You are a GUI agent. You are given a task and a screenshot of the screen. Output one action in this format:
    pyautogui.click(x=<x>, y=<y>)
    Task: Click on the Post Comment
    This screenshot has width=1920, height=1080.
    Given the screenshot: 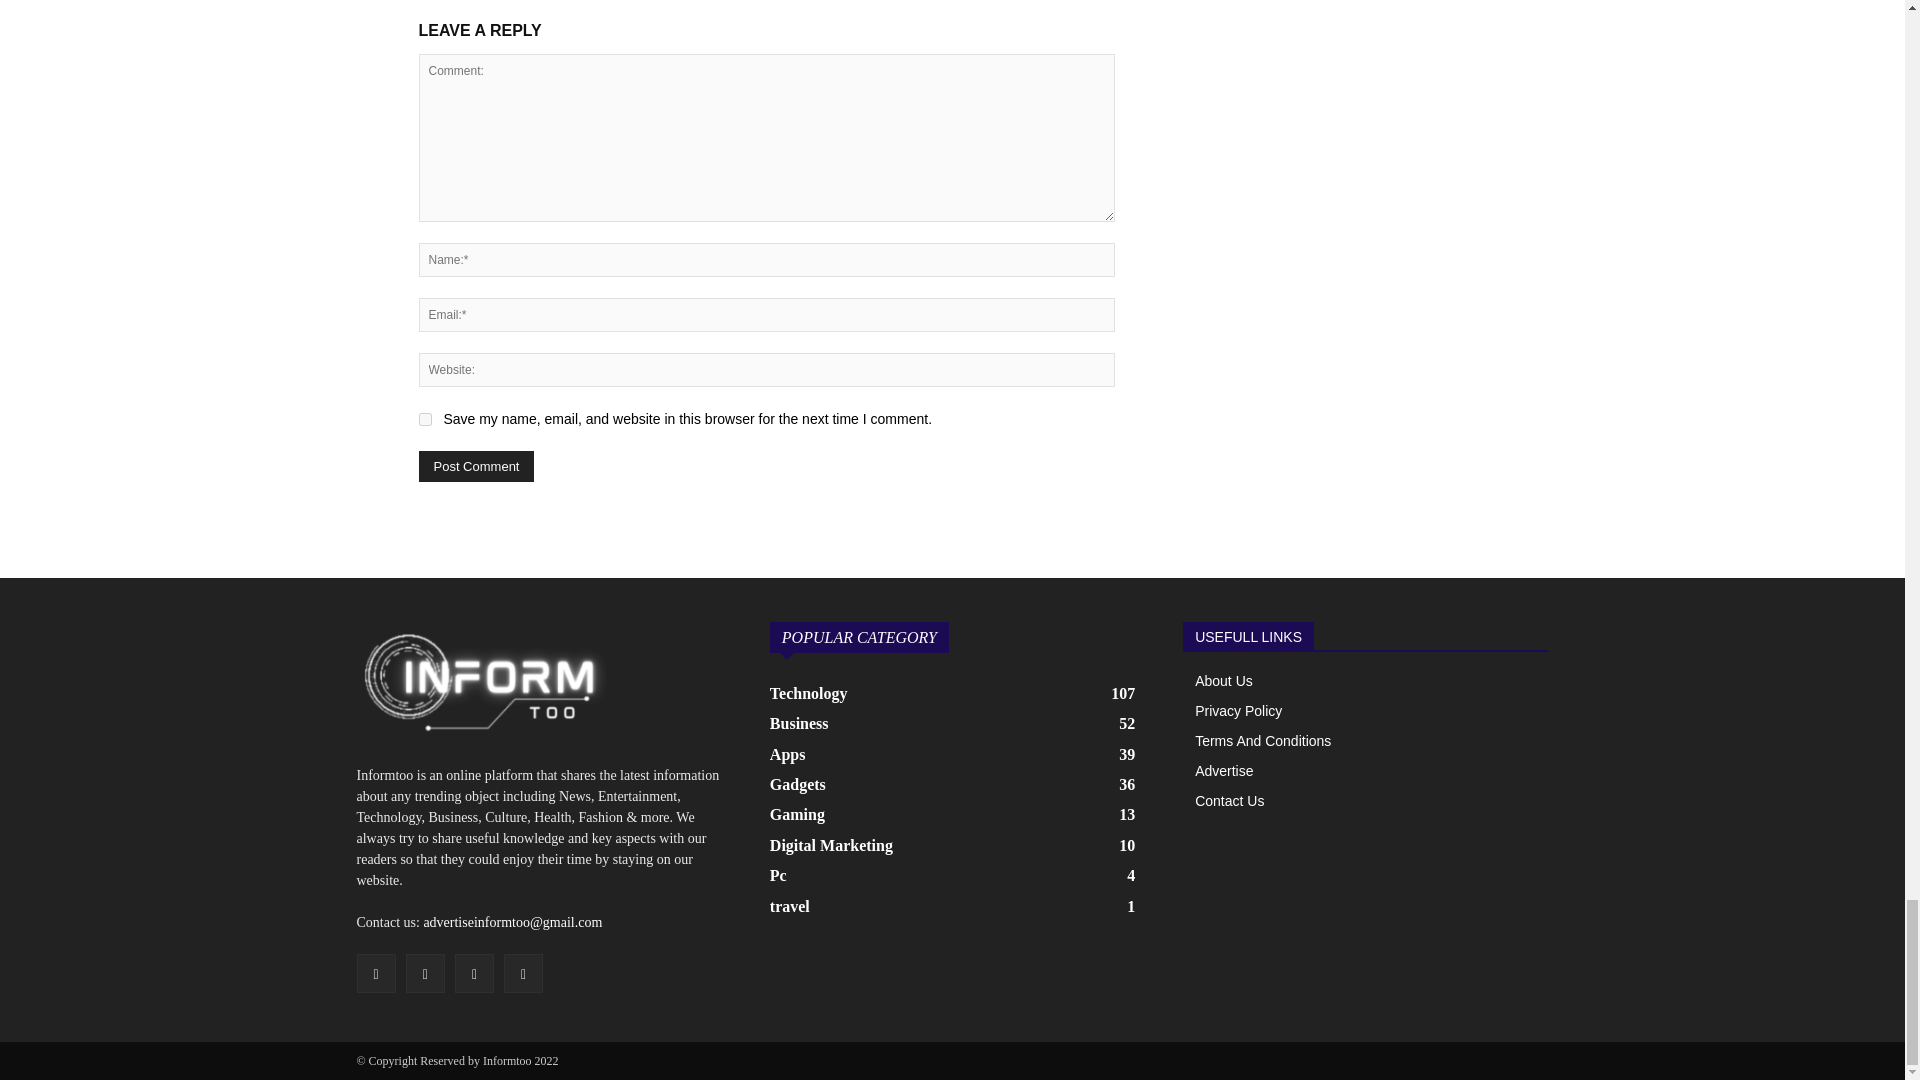 What is the action you would take?
    pyautogui.click(x=476, y=466)
    